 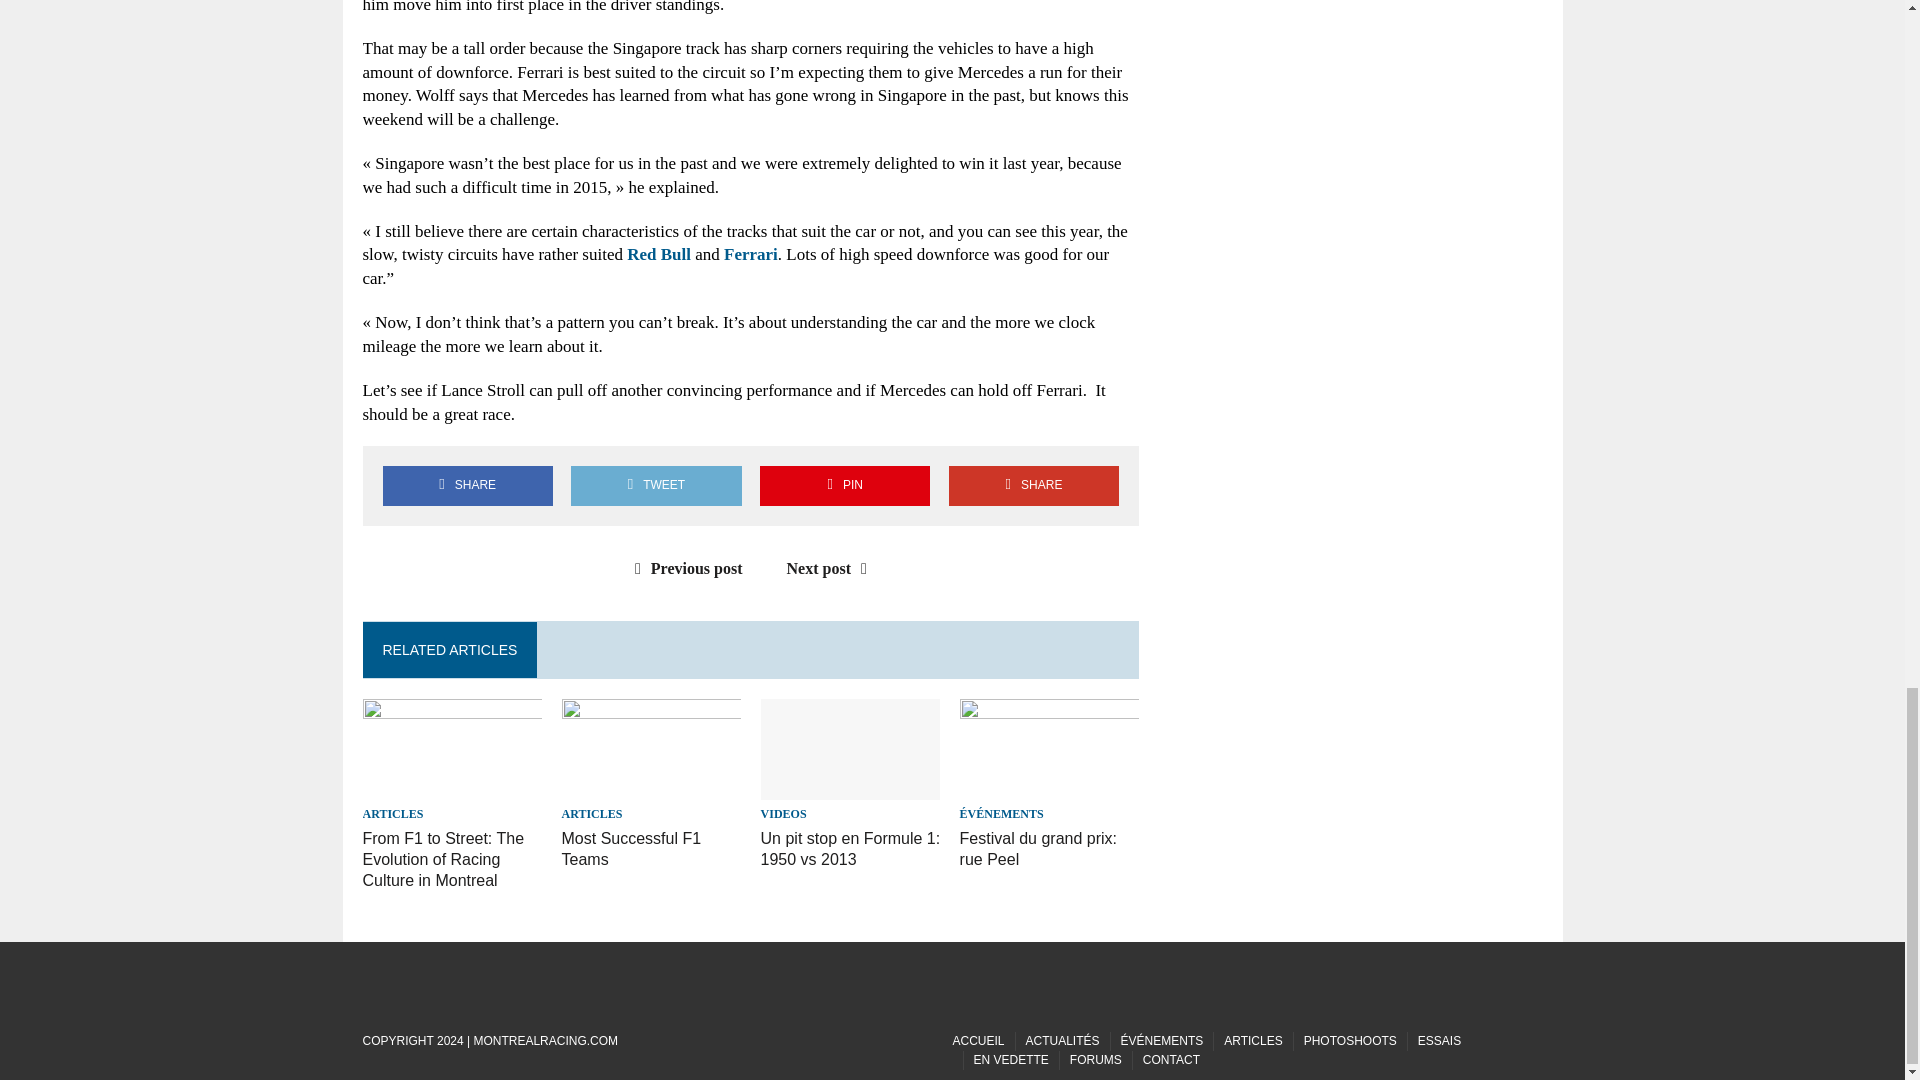 What do you see at coordinates (684, 568) in the screenshot?
I see `Previous post` at bounding box center [684, 568].